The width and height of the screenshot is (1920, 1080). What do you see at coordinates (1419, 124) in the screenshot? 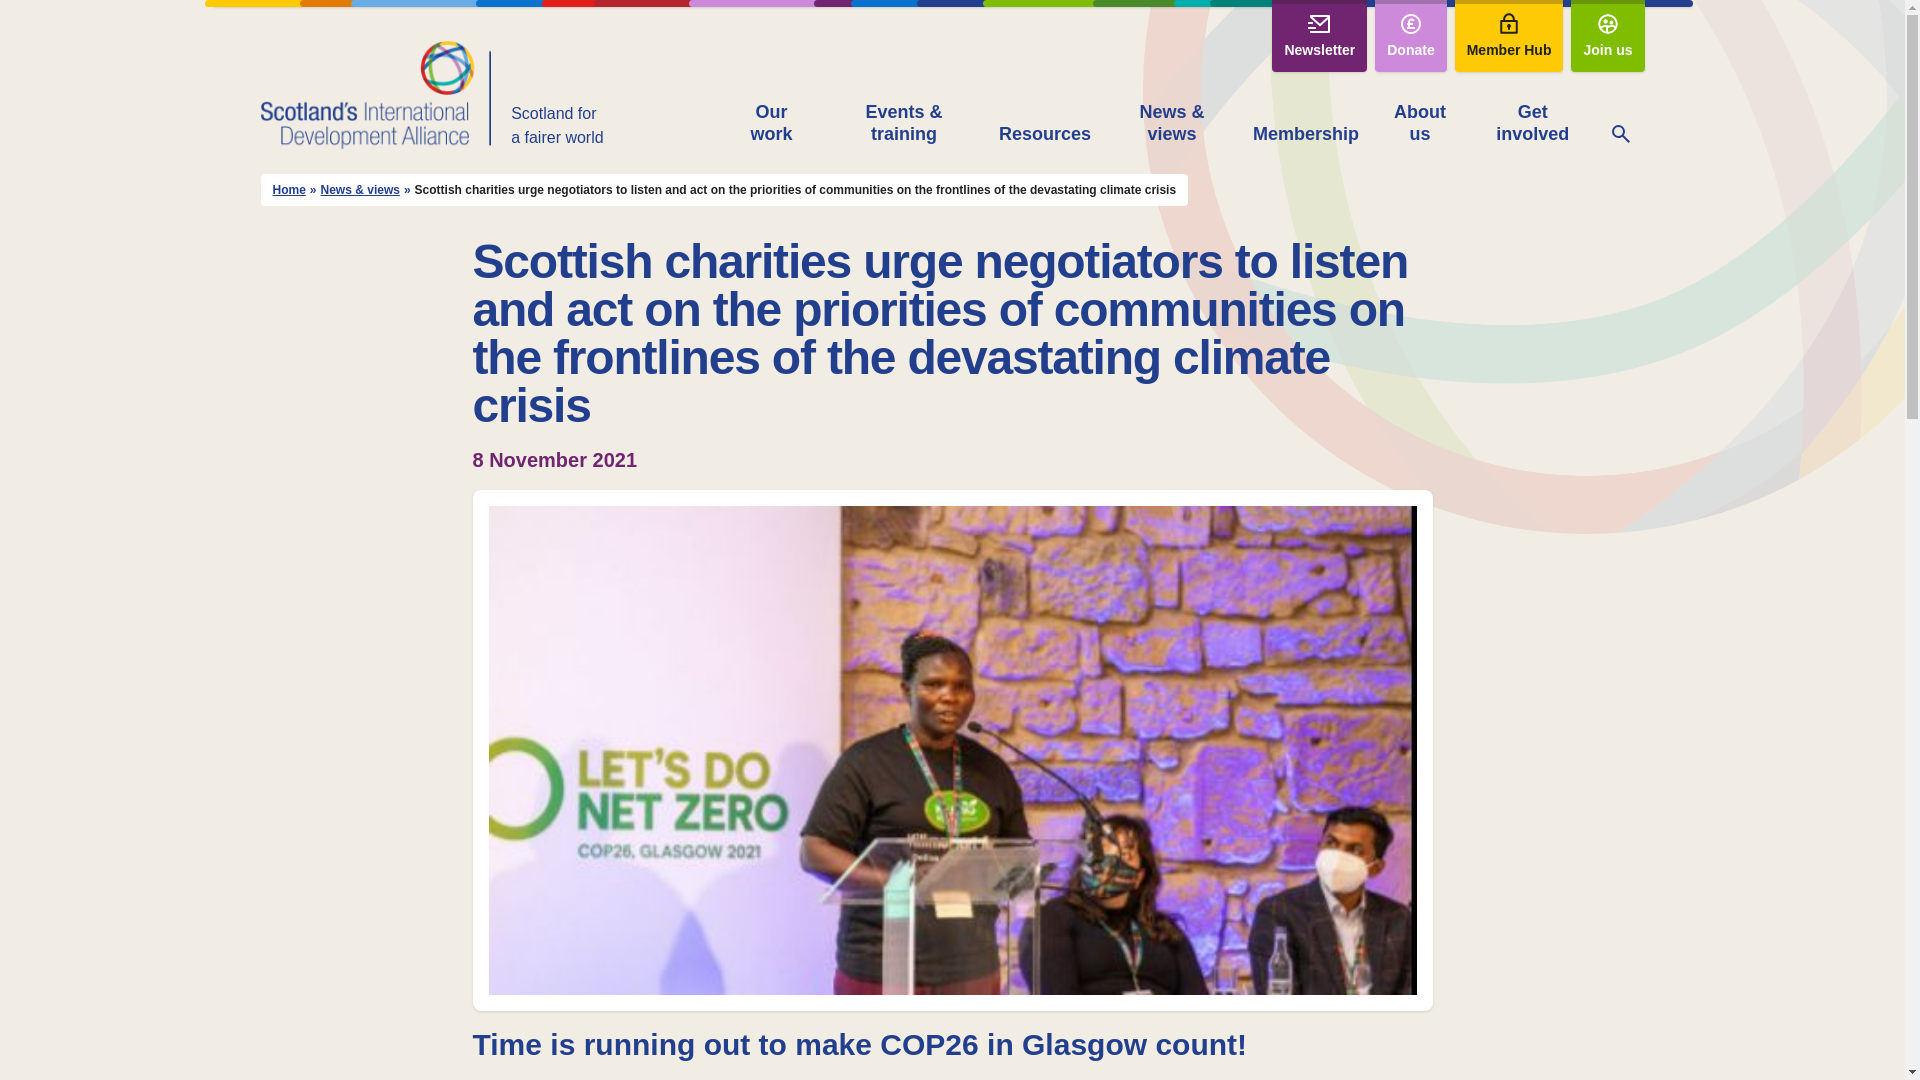
I see `About us` at bounding box center [1419, 124].